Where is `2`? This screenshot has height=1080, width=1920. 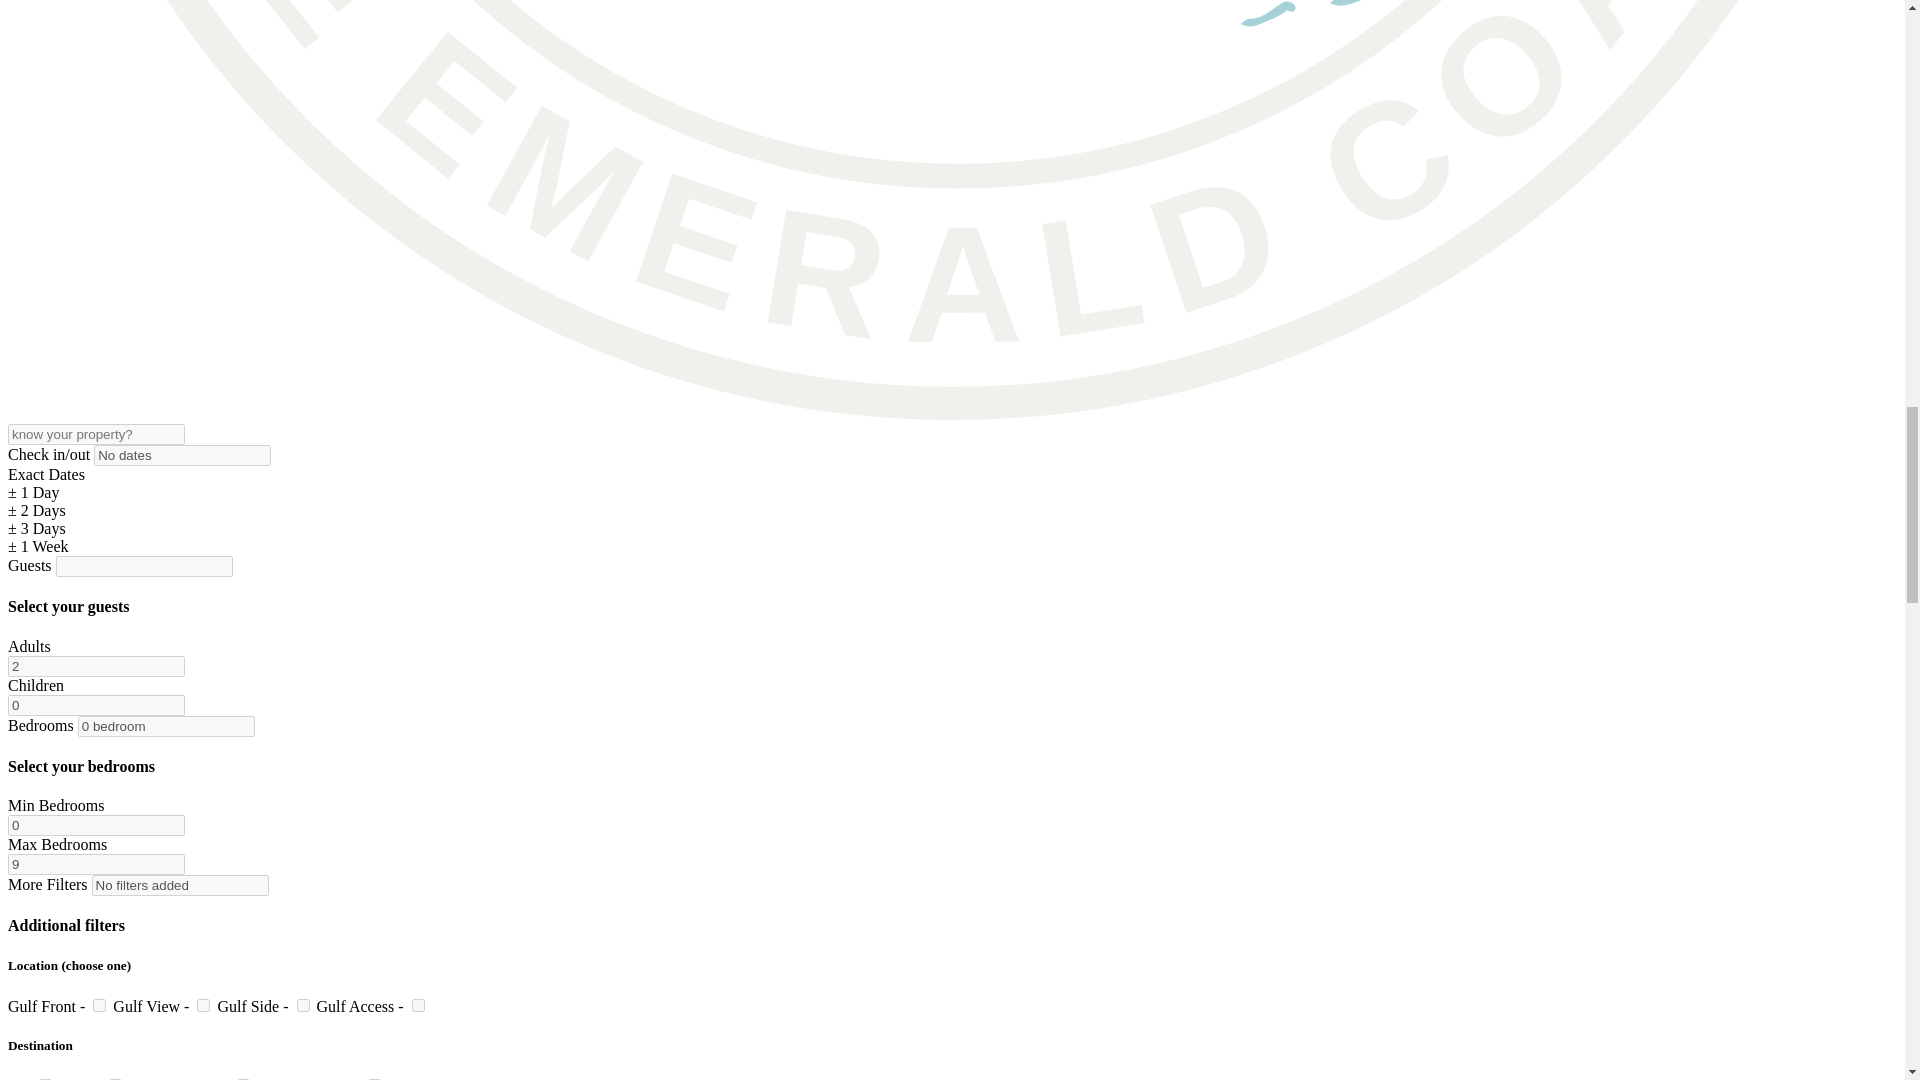 2 is located at coordinates (96, 666).